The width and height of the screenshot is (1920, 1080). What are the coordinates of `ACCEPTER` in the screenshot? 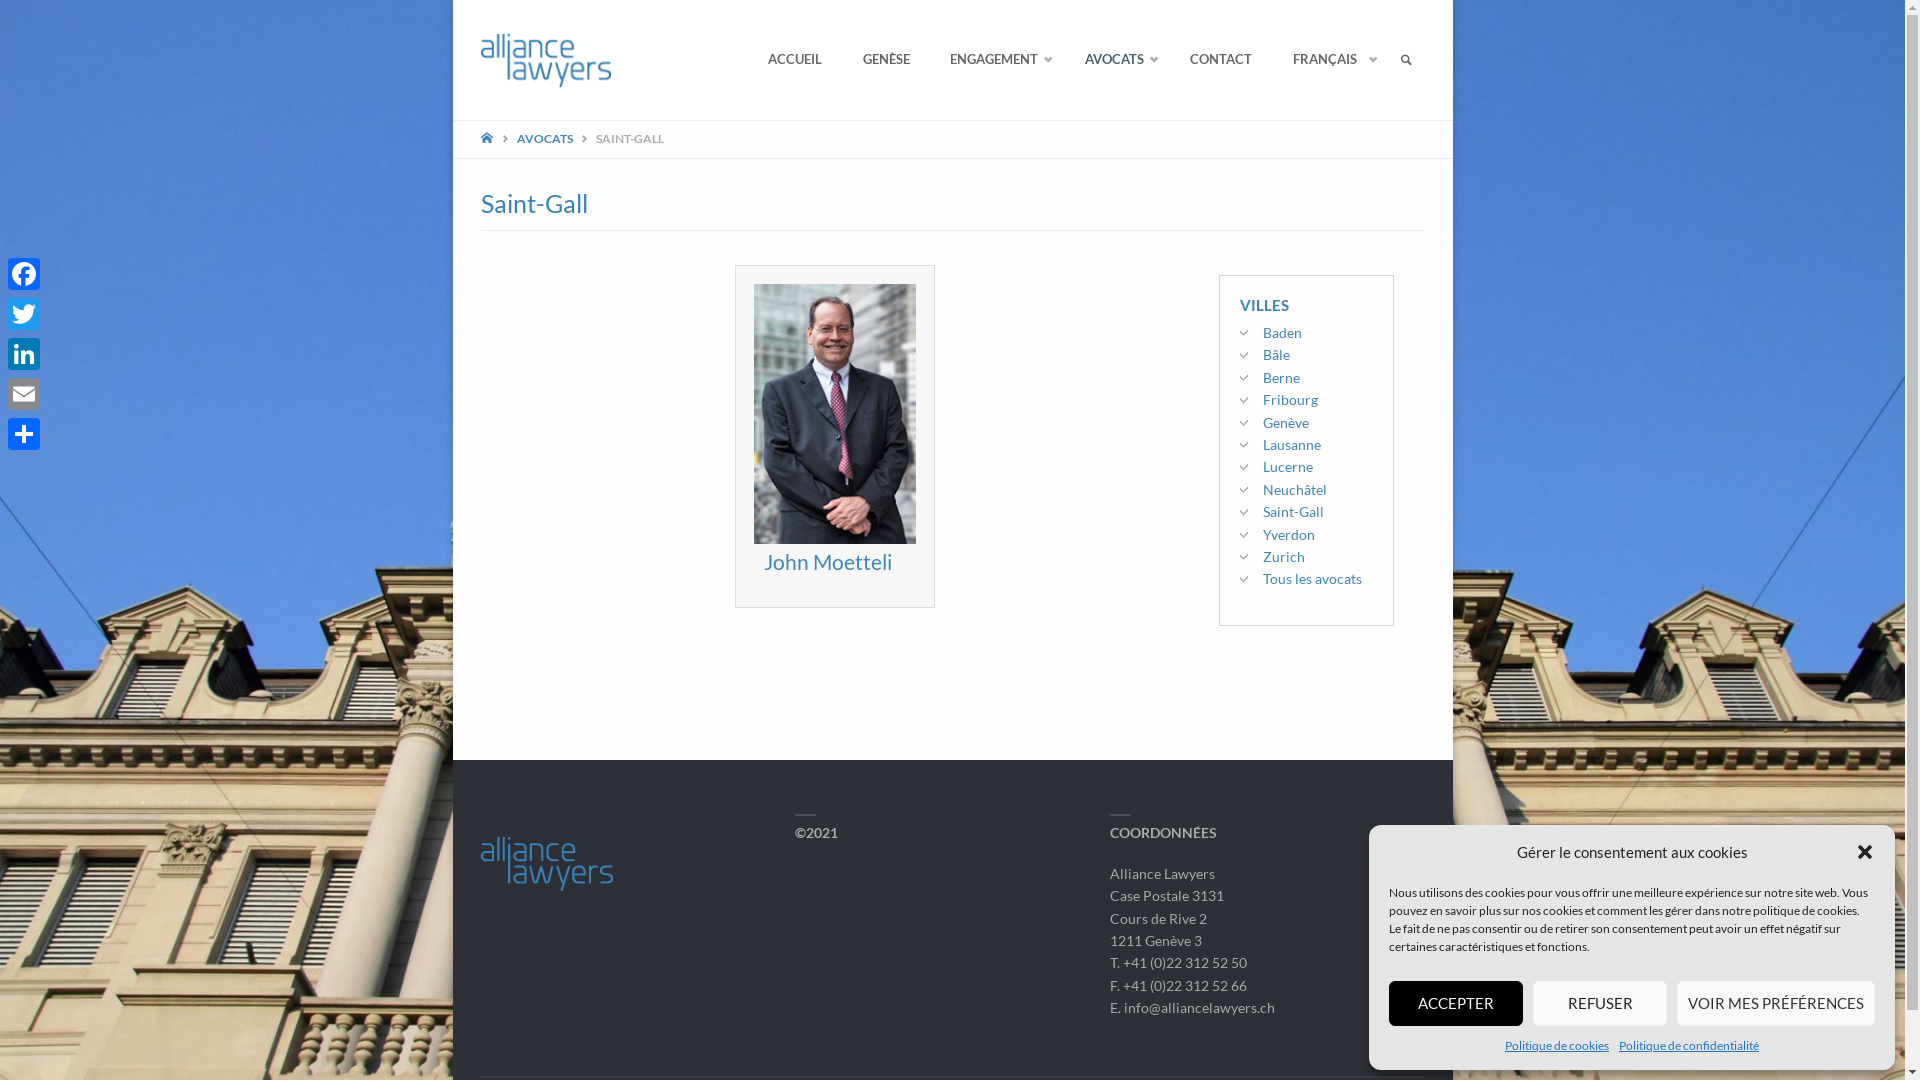 It's located at (1456, 1004).